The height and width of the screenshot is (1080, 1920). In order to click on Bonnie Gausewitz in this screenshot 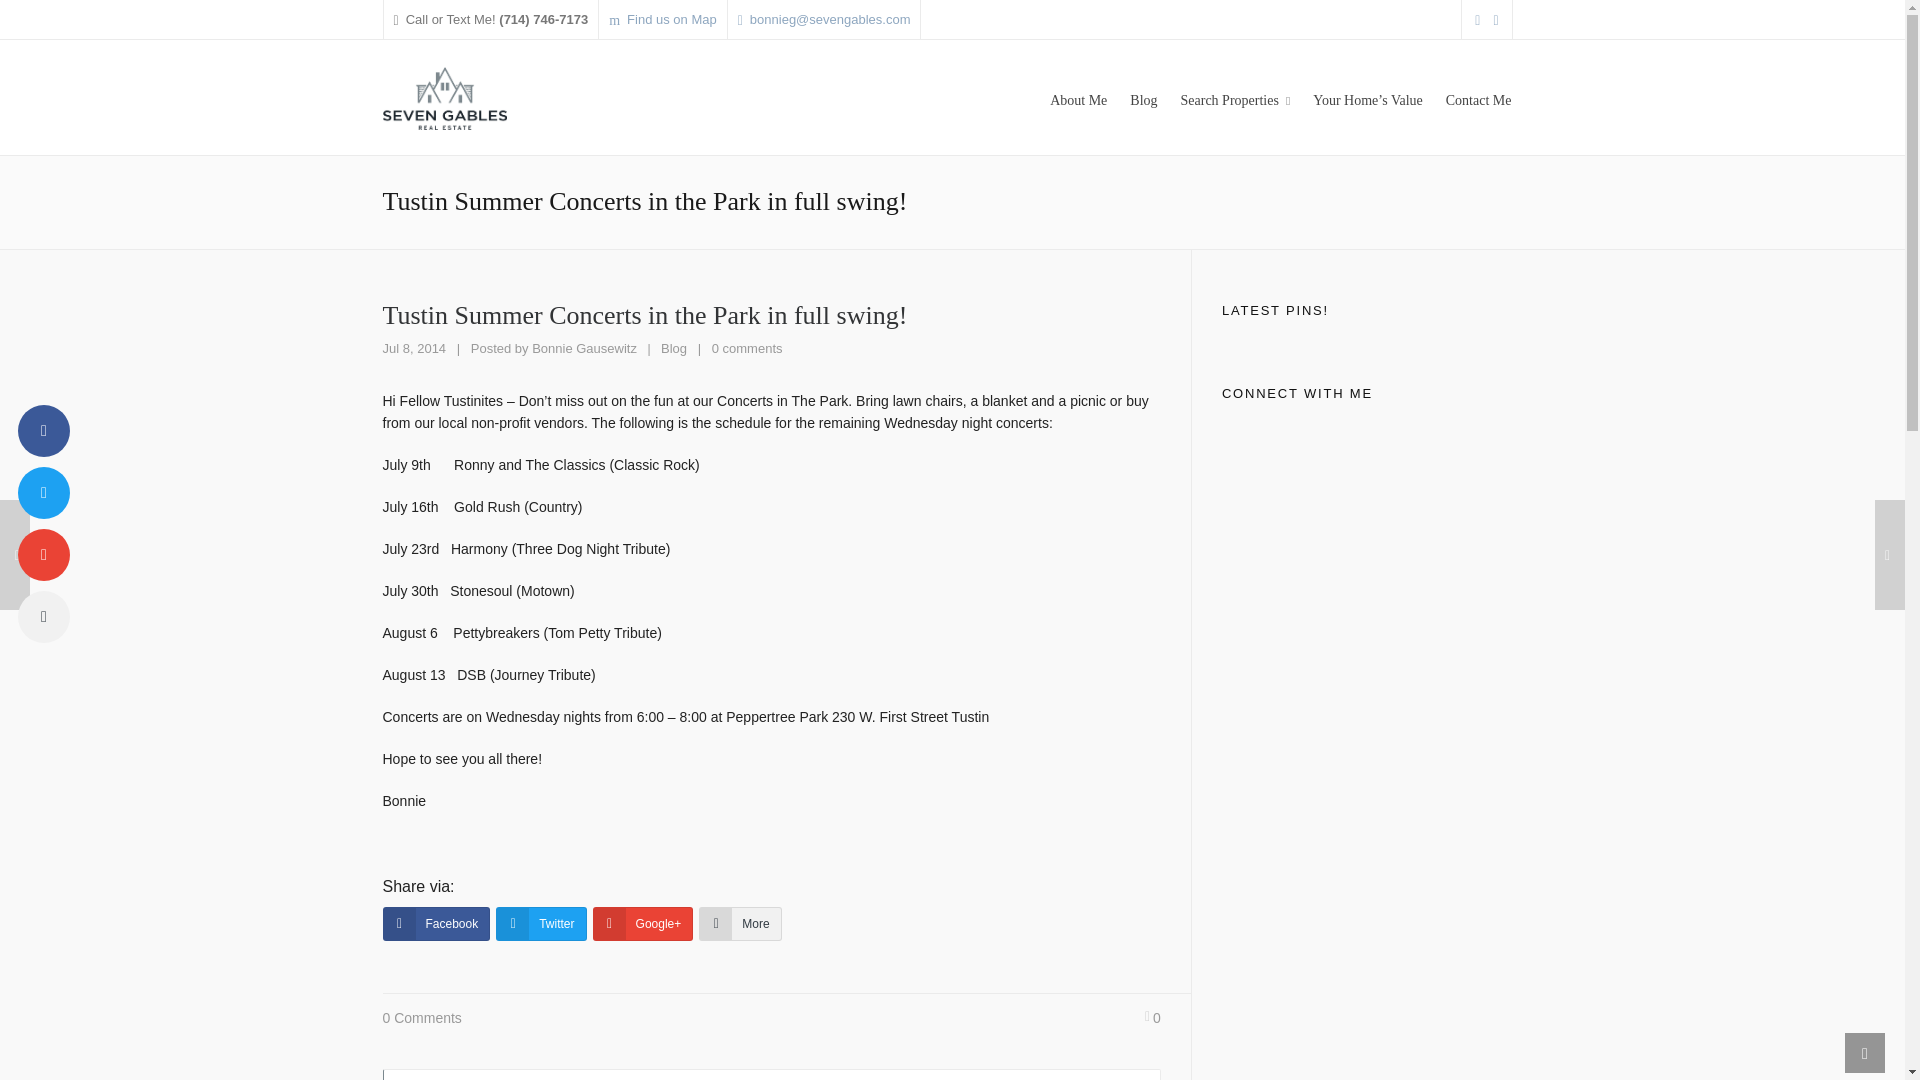, I will do `click(584, 348)`.